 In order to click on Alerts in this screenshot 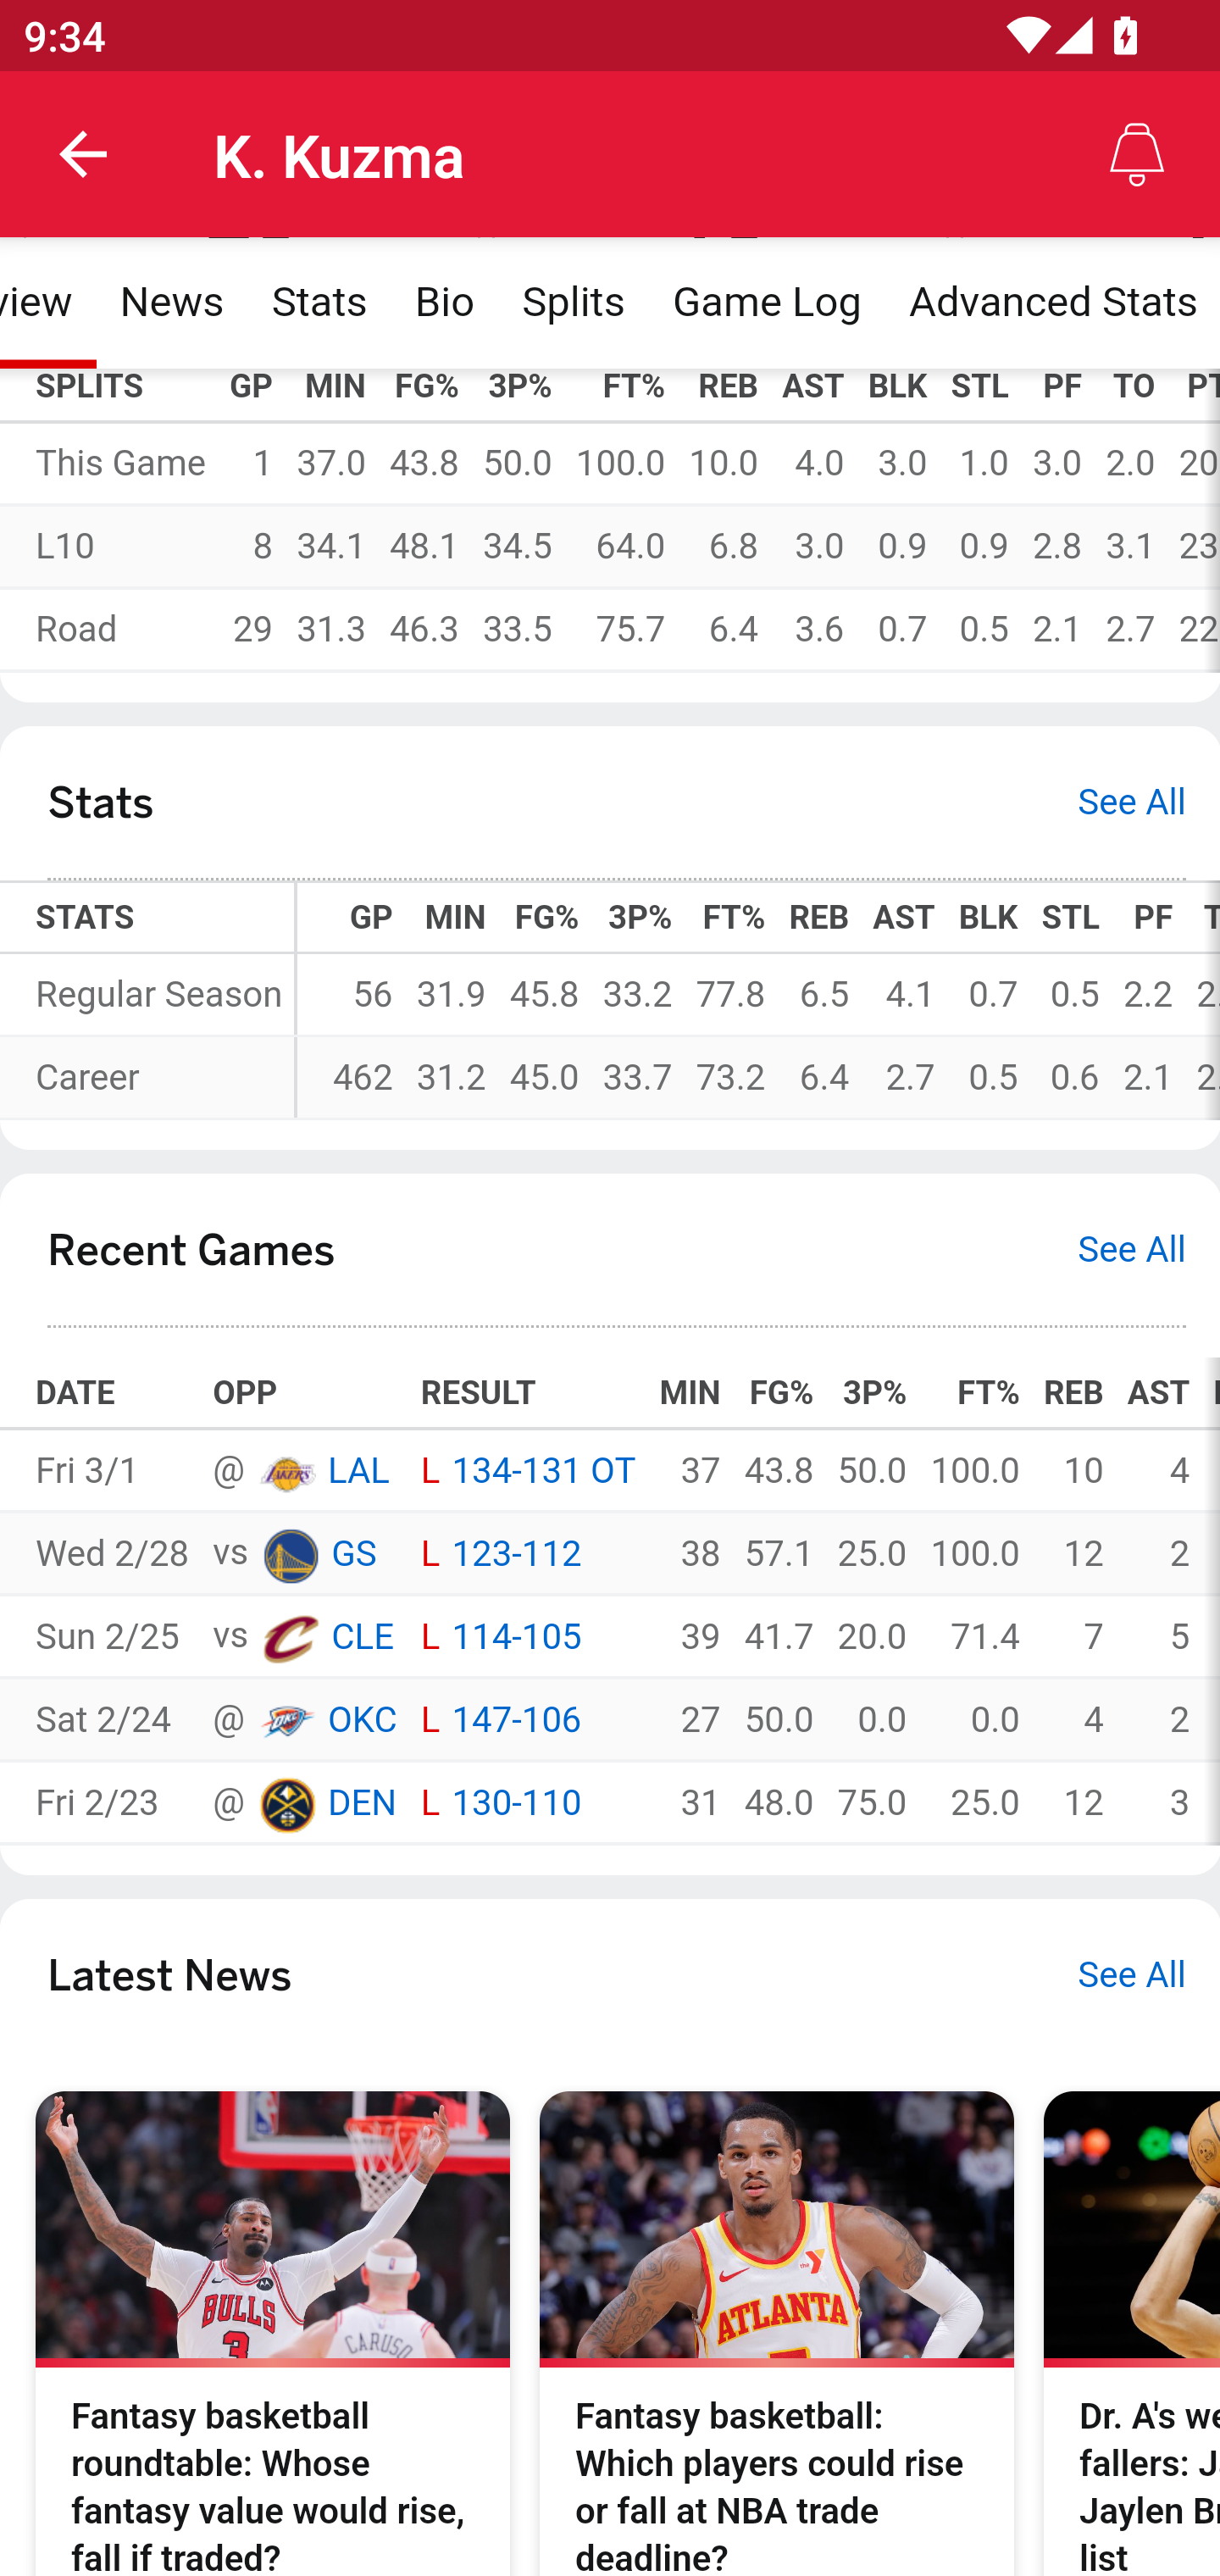, I will do `click(1137, 154)`.